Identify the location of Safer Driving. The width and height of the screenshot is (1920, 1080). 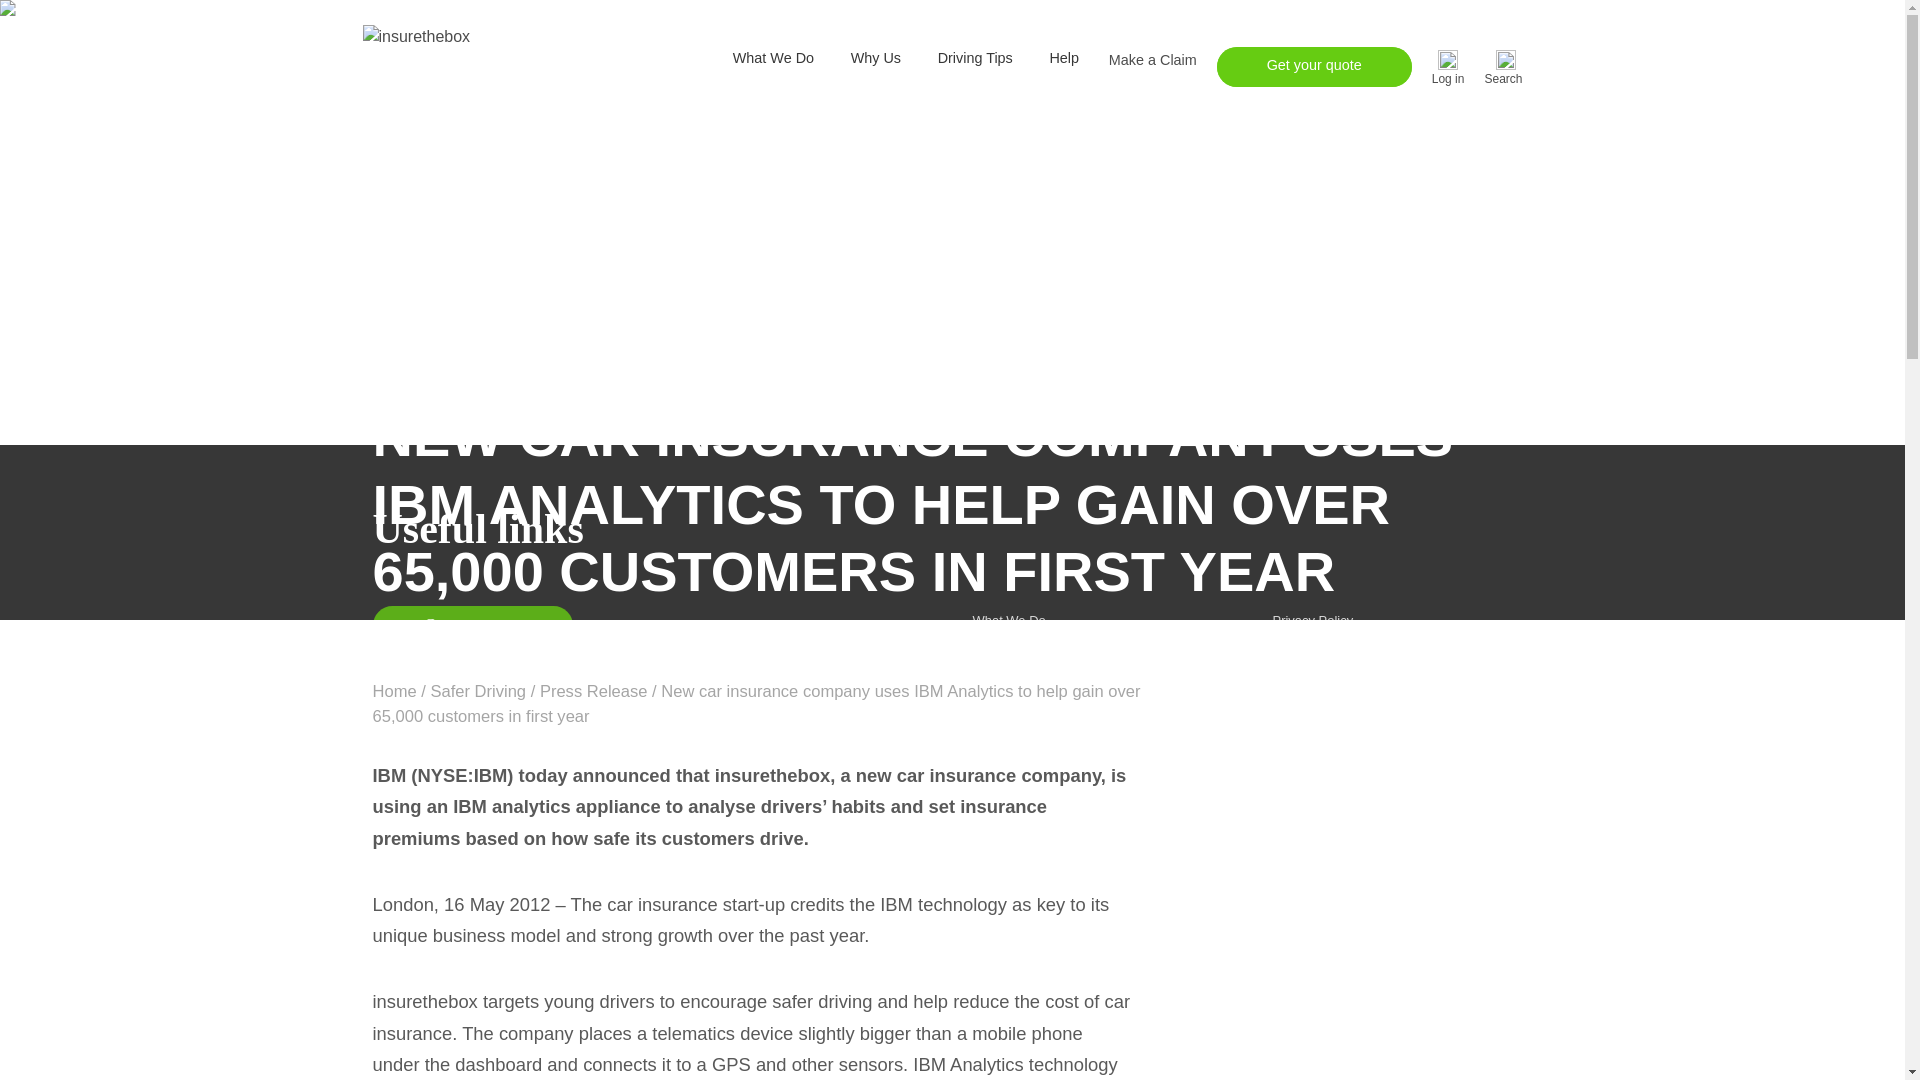
(478, 690).